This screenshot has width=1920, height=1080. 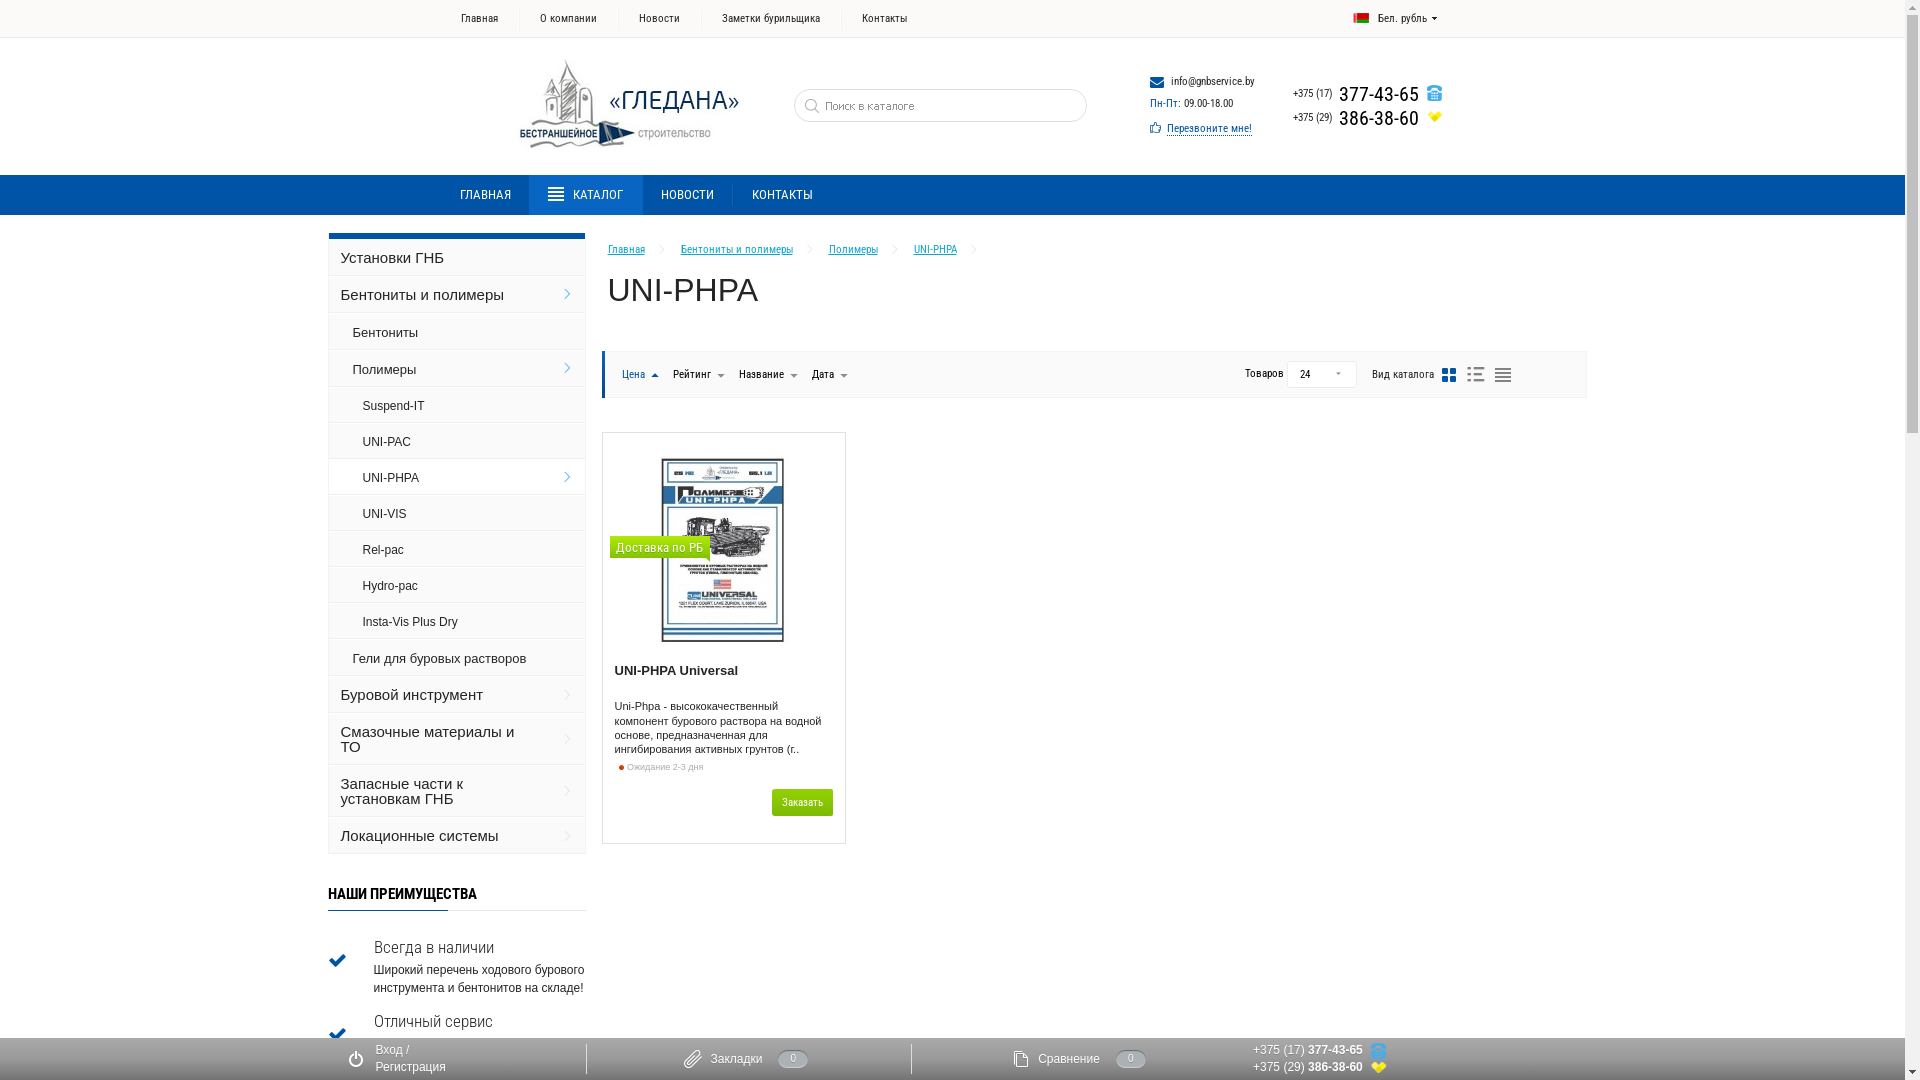 What do you see at coordinates (458, 441) in the screenshot?
I see `UNI-PAC` at bounding box center [458, 441].